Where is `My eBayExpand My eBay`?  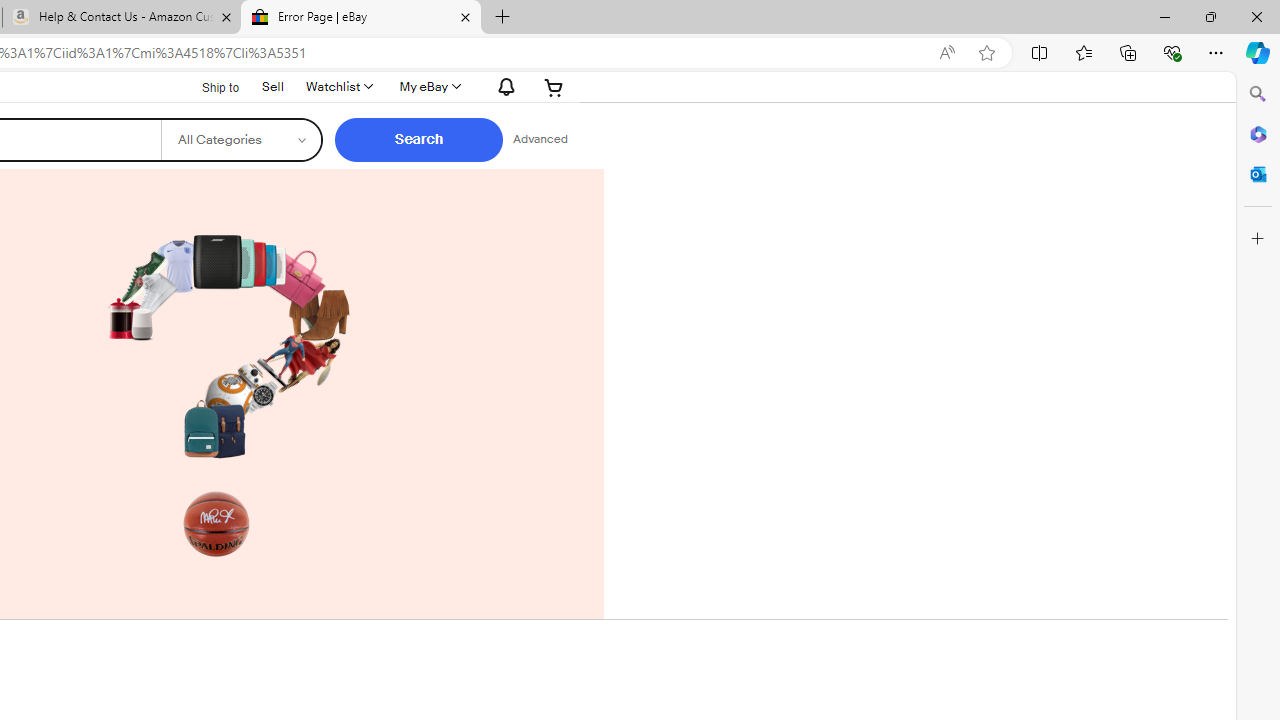
My eBayExpand My eBay is located at coordinates (428, 86).